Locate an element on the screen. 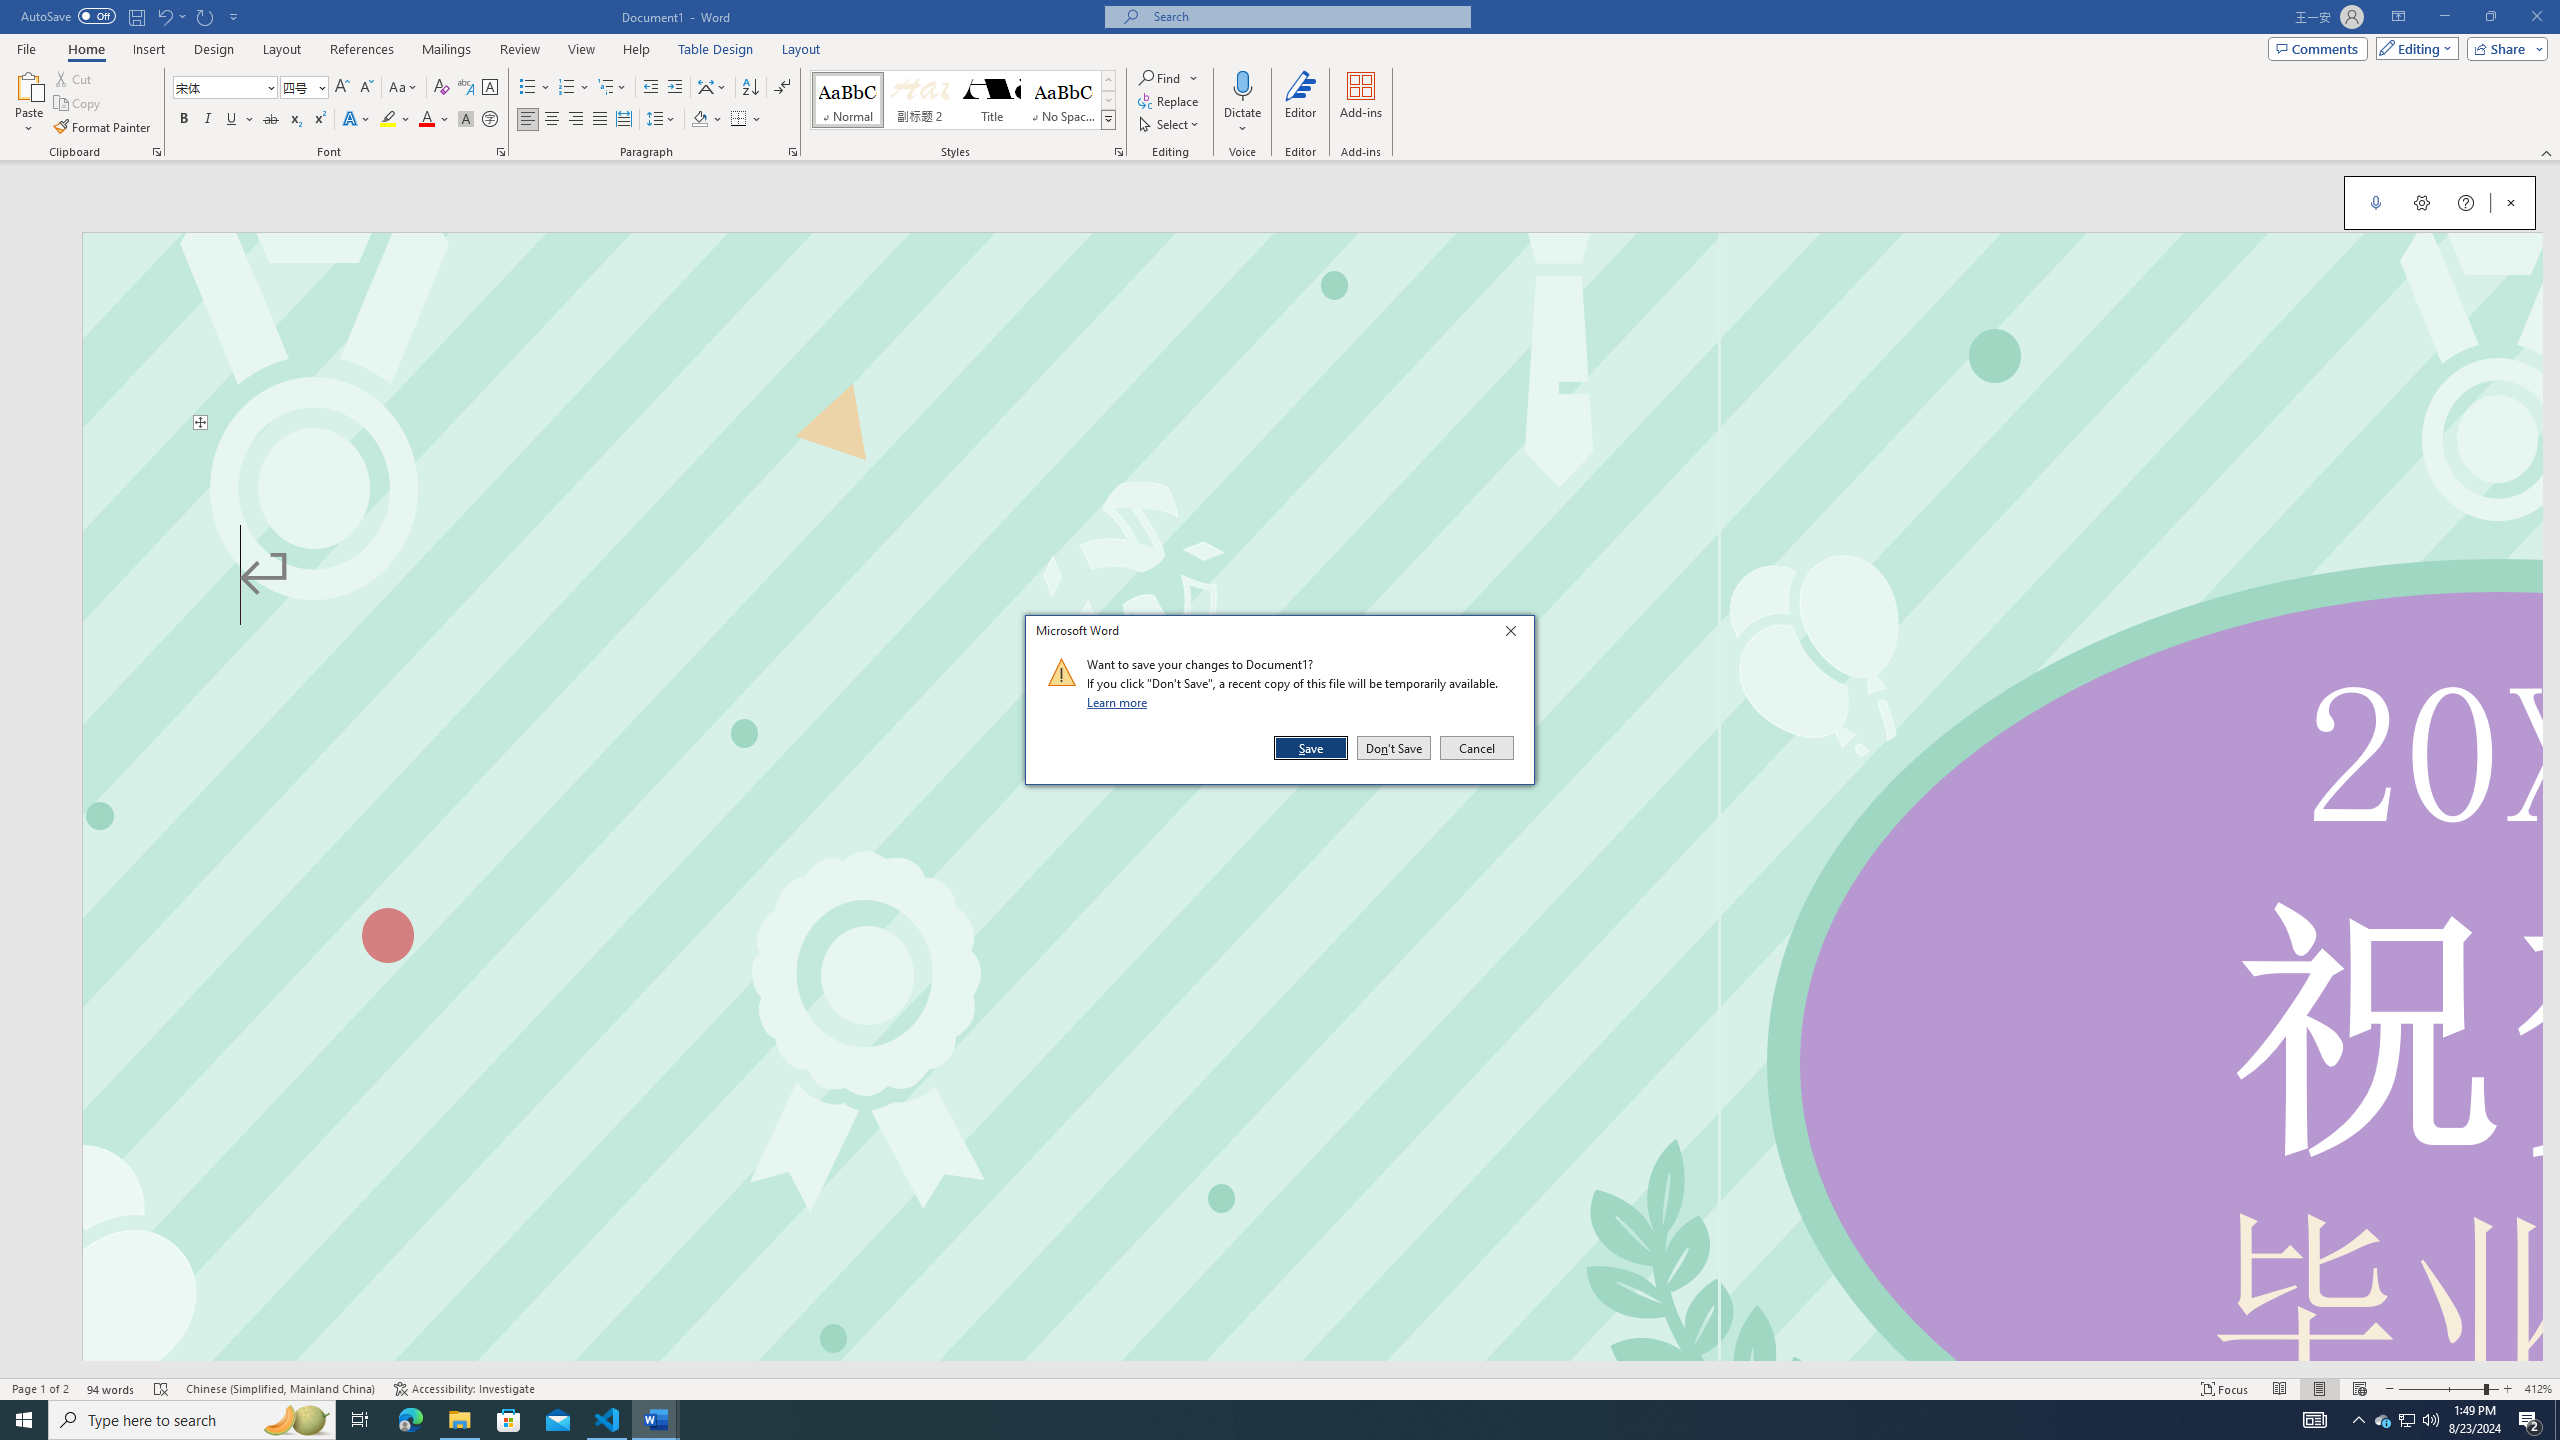 This screenshot has width=2560, height=1440. Learn more is located at coordinates (1120, 702).